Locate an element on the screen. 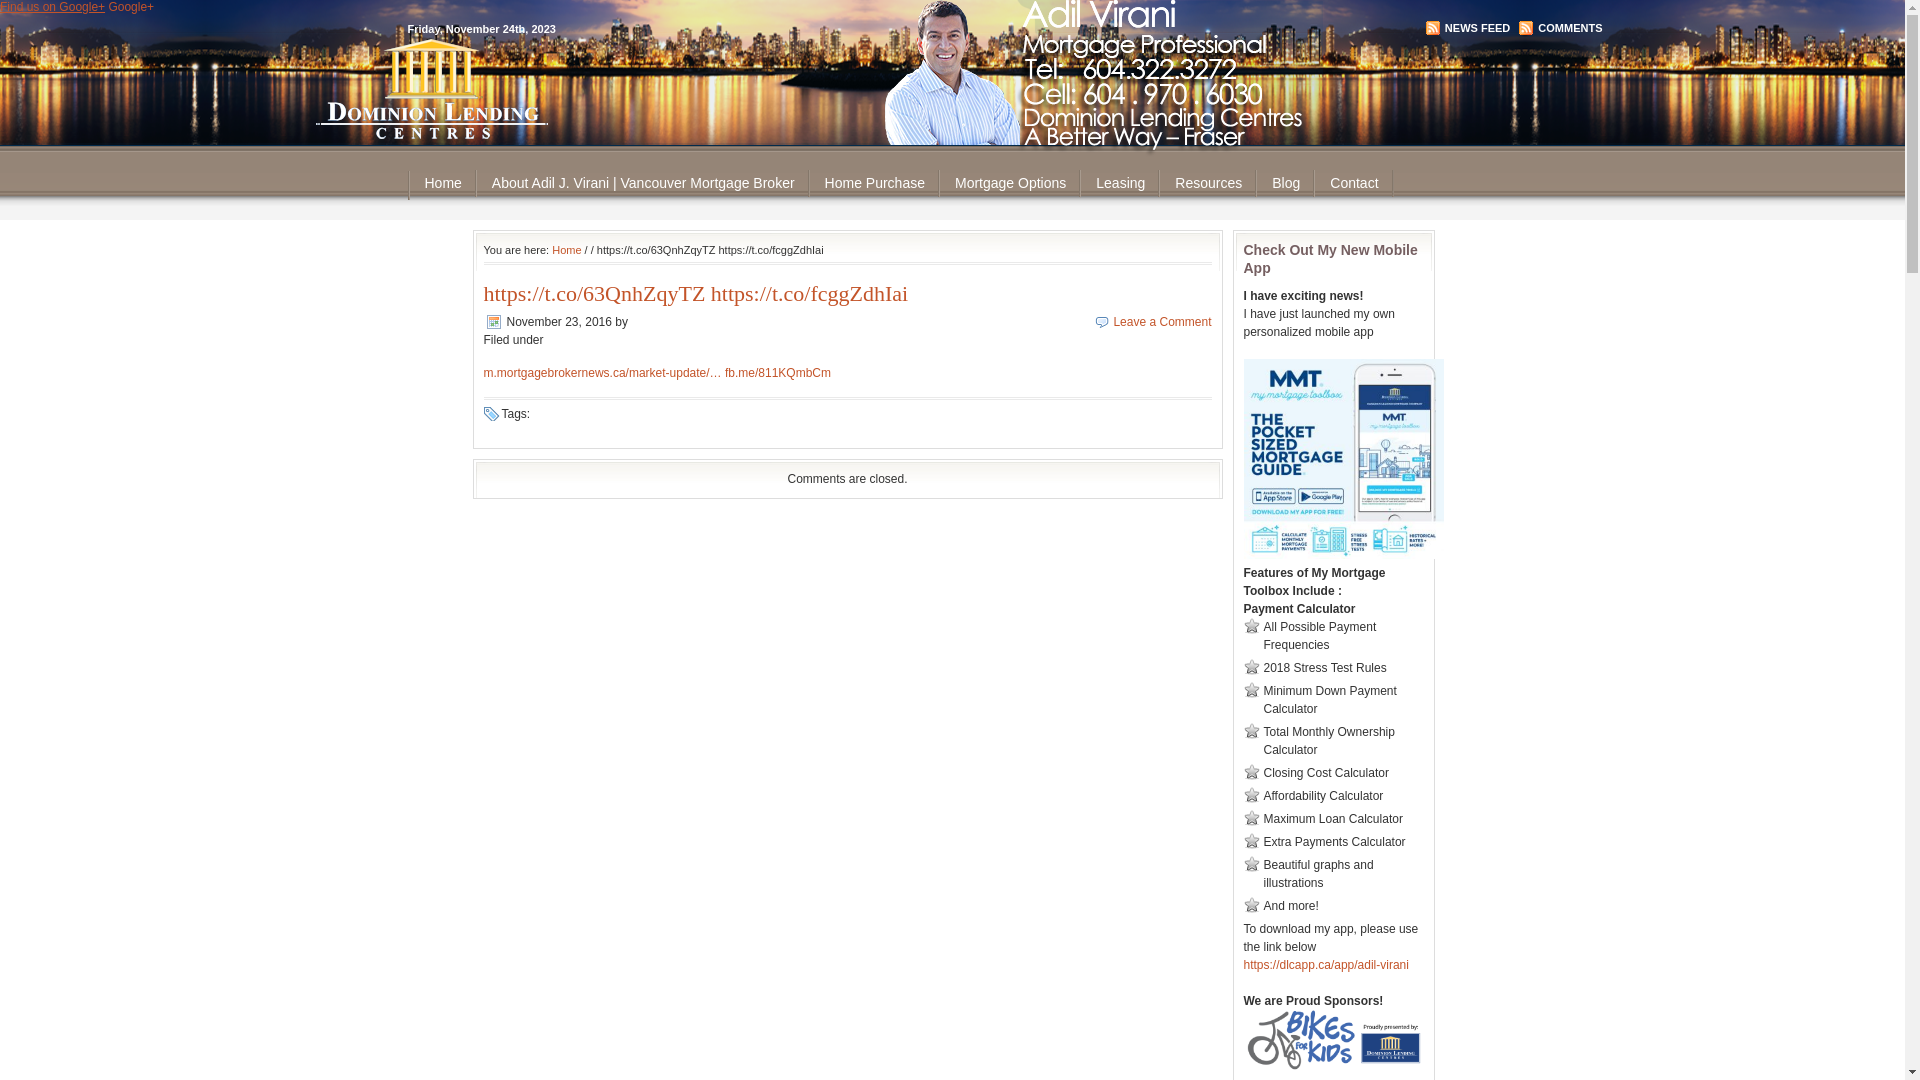 This screenshot has width=1920, height=1080. fb.me/811KQmbCm is located at coordinates (778, 373).